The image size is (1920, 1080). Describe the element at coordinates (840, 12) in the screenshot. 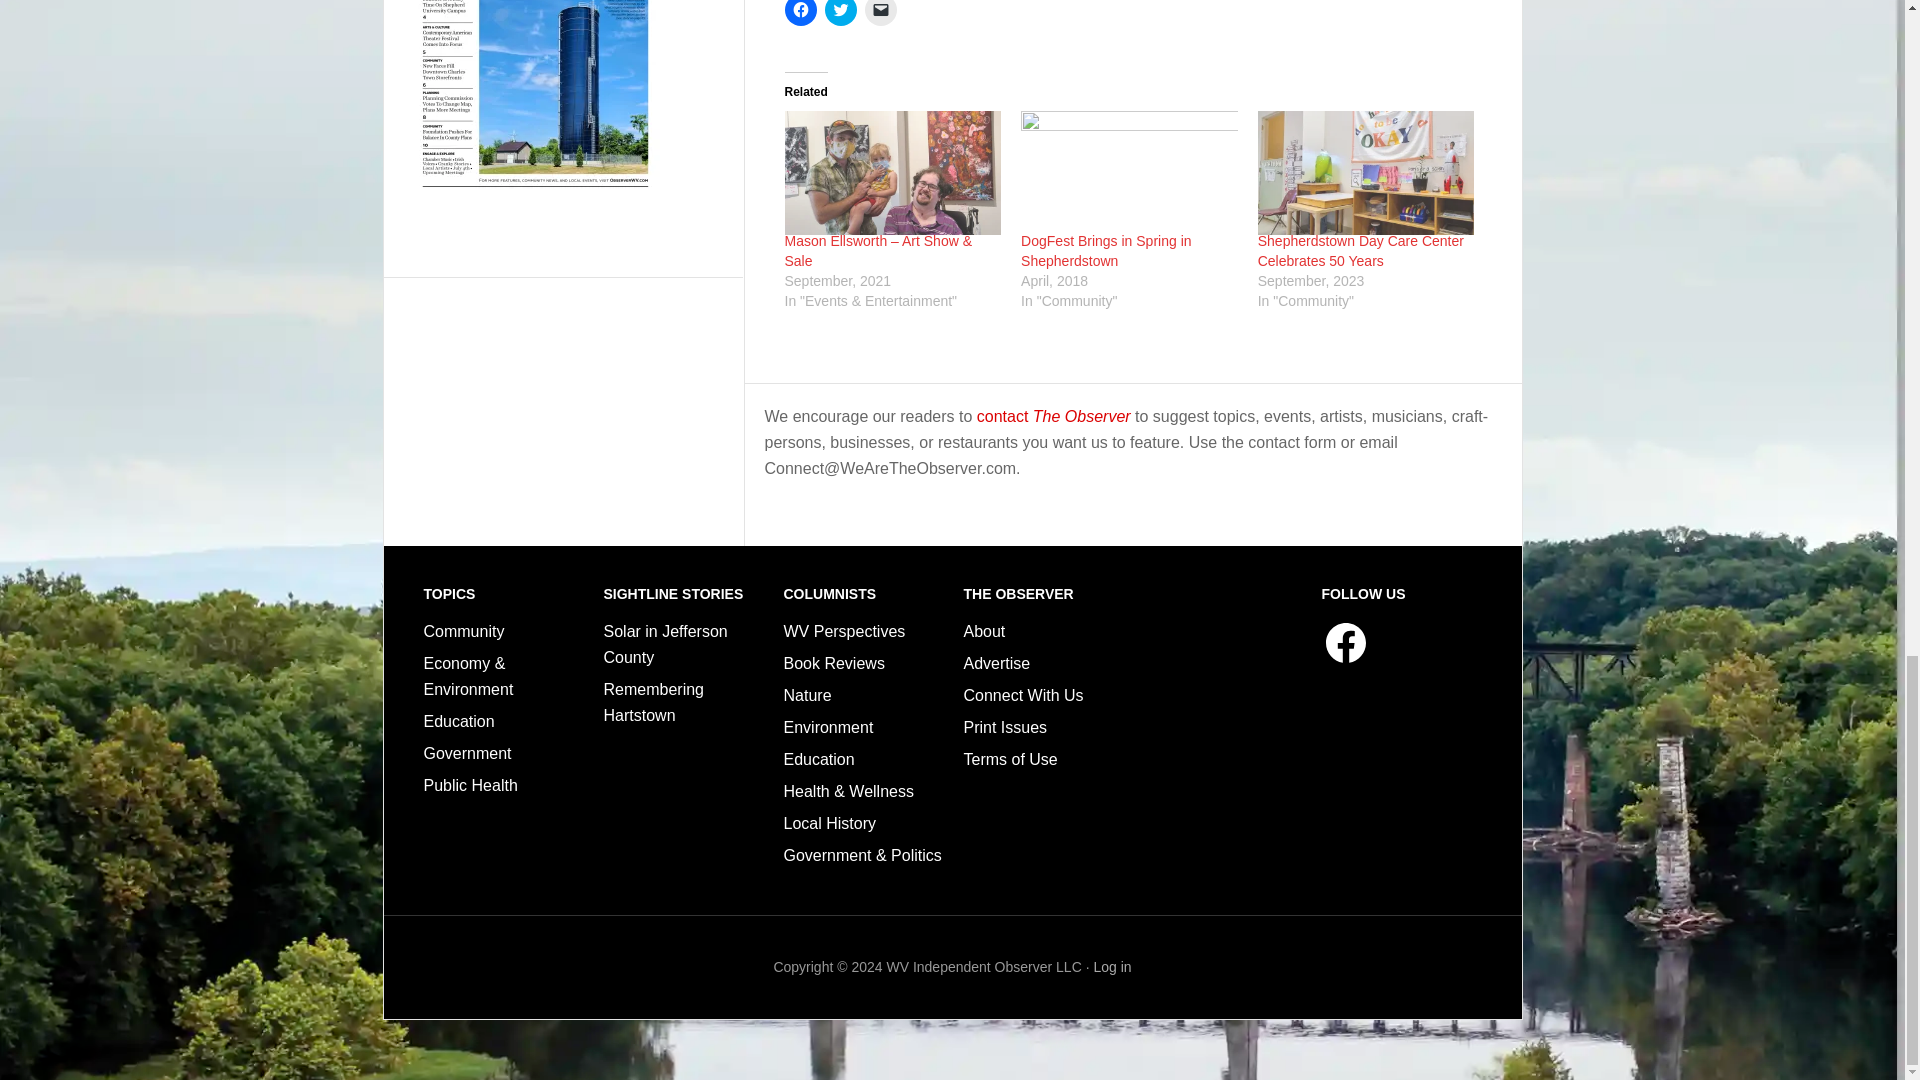

I see `Click to share on Twitter` at that location.